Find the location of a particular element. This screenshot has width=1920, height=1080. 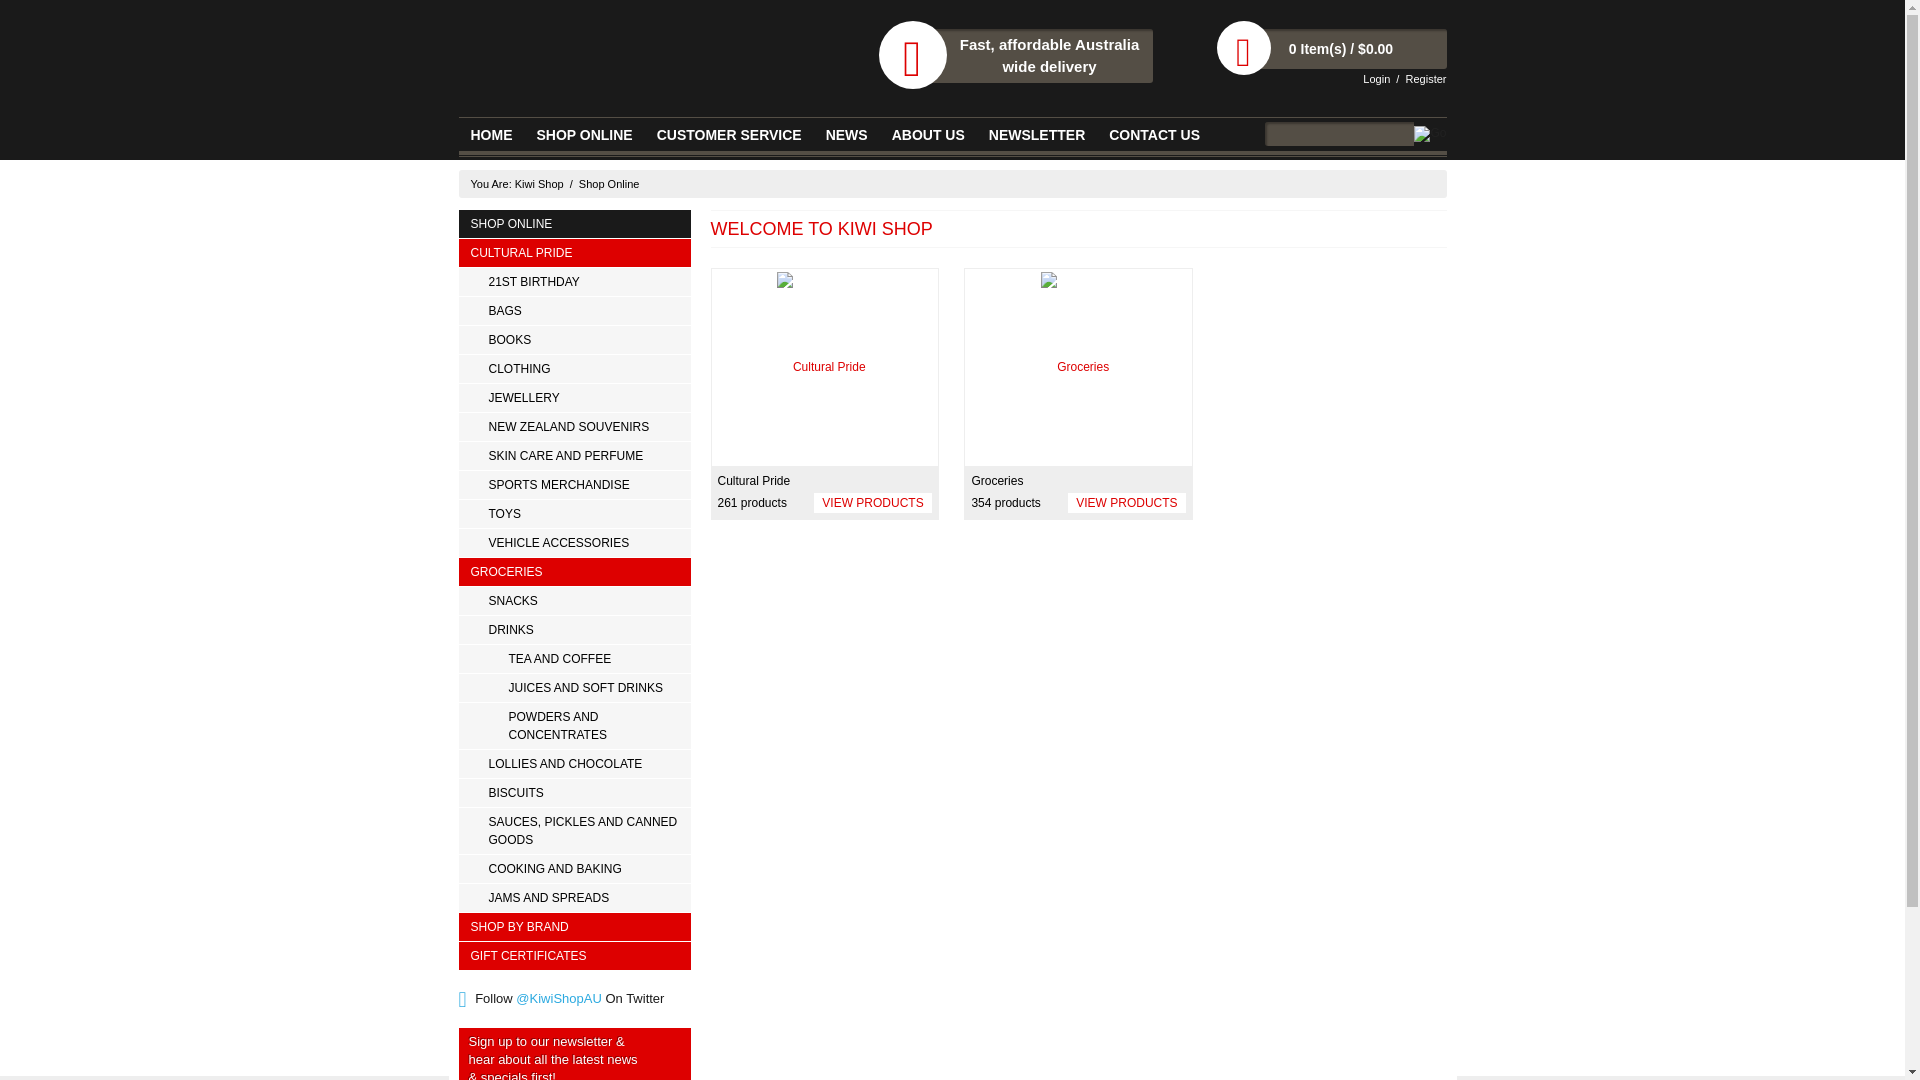

VIEW PRODUCTS is located at coordinates (1126, 503).